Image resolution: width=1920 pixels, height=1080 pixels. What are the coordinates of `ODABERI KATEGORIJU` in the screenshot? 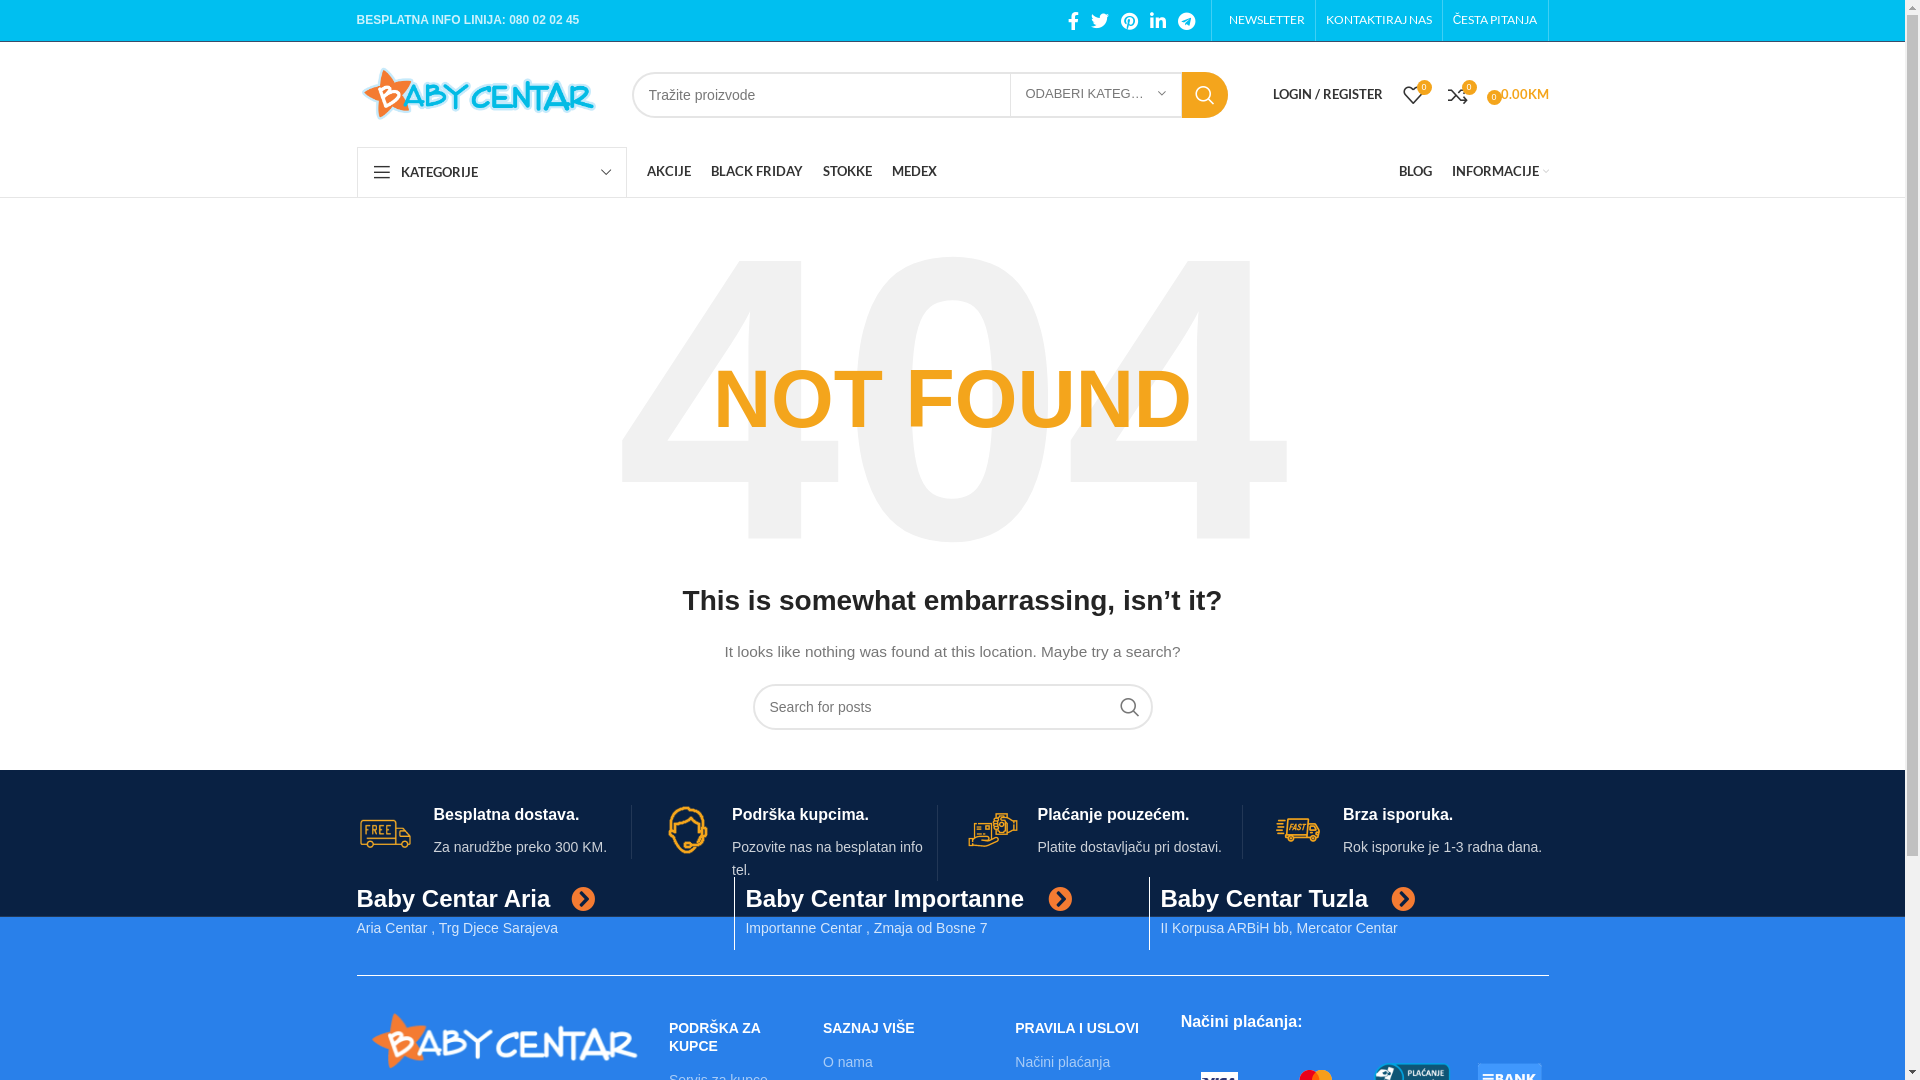 It's located at (1096, 95).